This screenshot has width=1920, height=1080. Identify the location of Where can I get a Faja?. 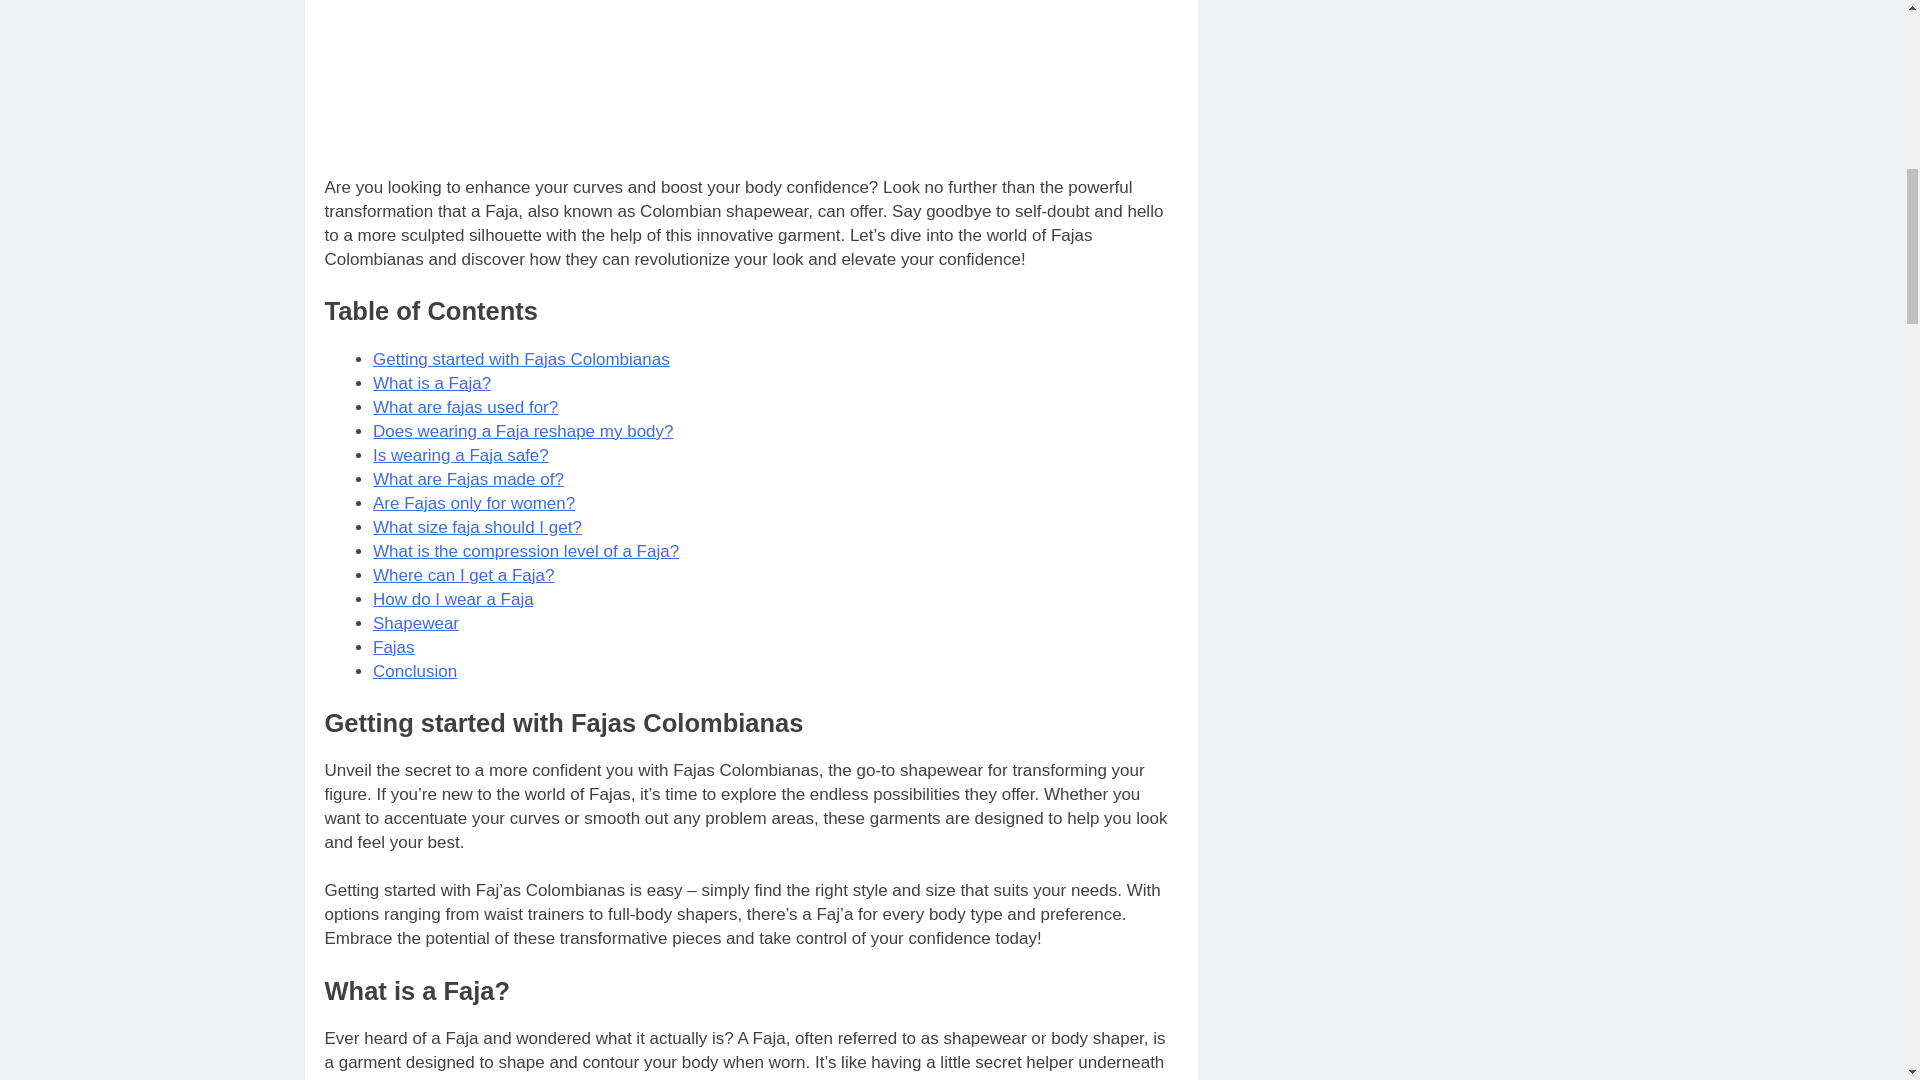
(463, 575).